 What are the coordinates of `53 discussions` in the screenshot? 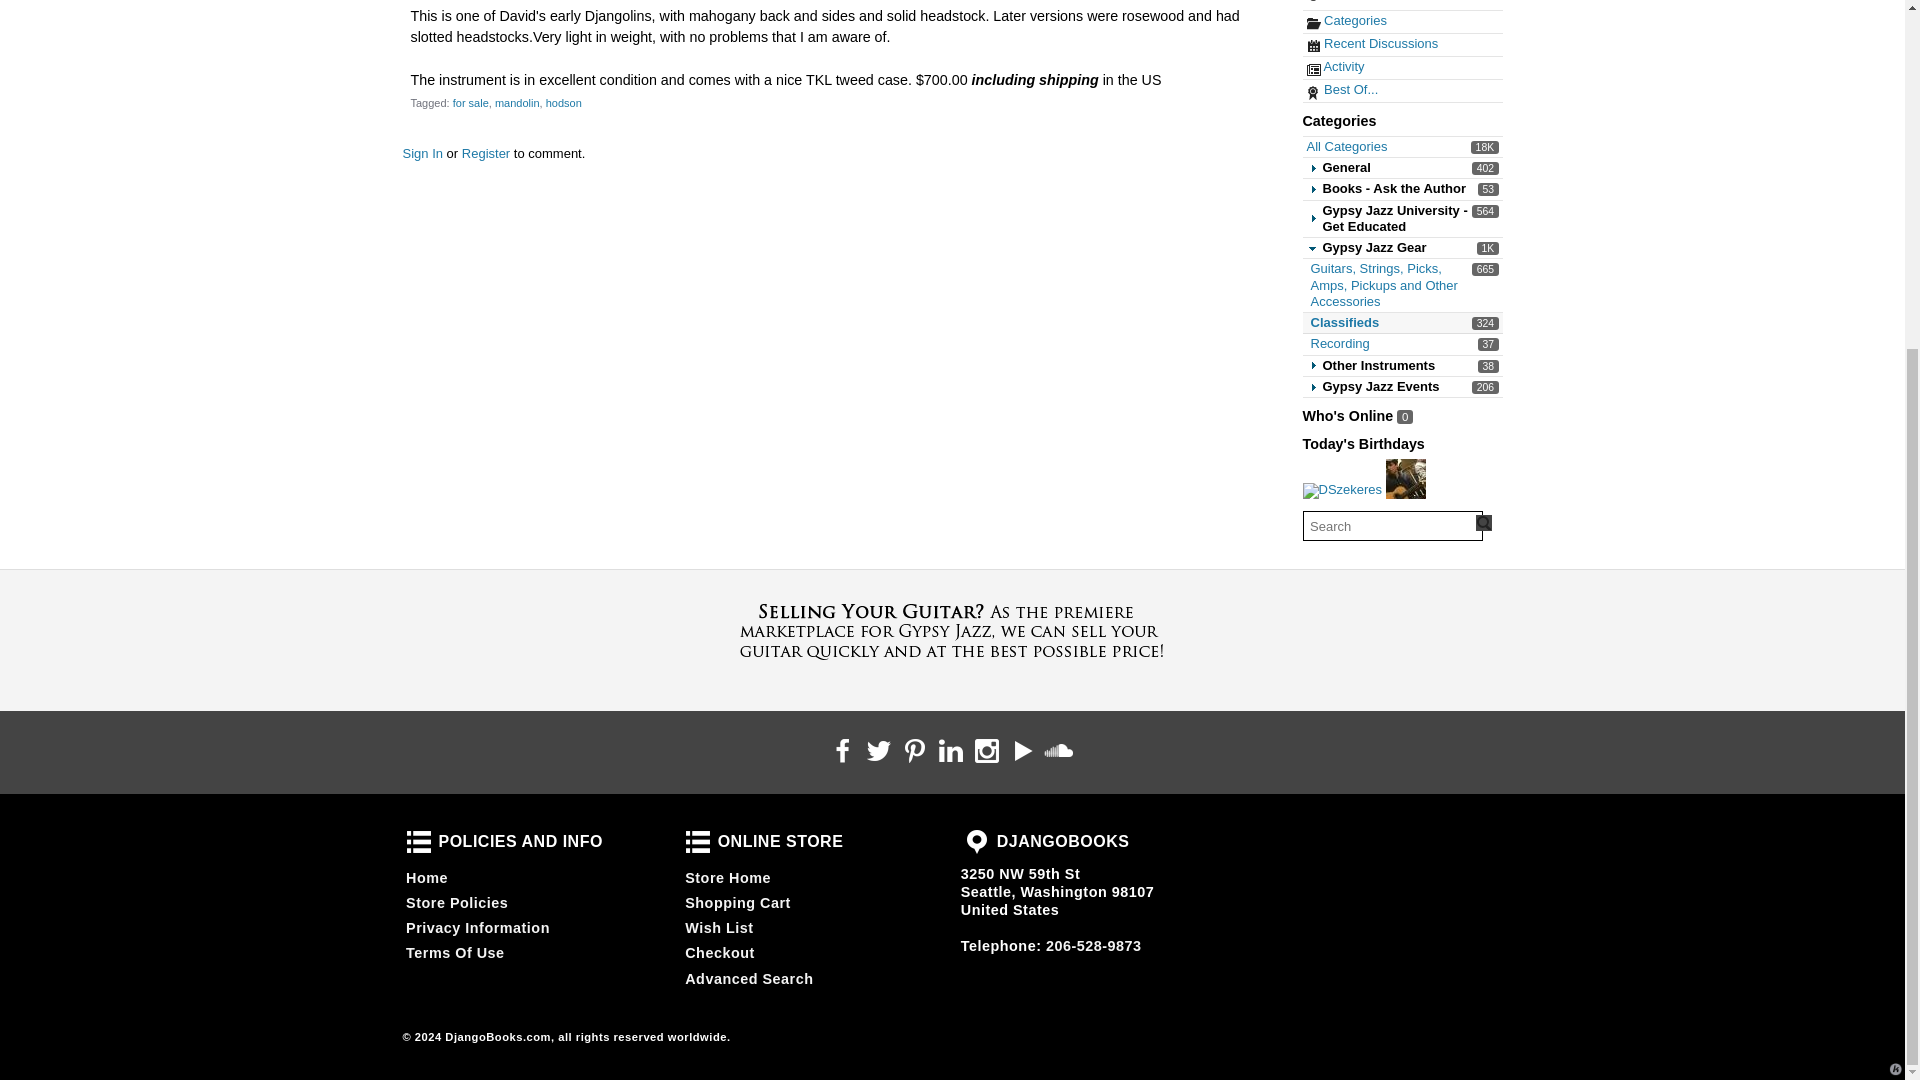 It's located at (1372, 42).